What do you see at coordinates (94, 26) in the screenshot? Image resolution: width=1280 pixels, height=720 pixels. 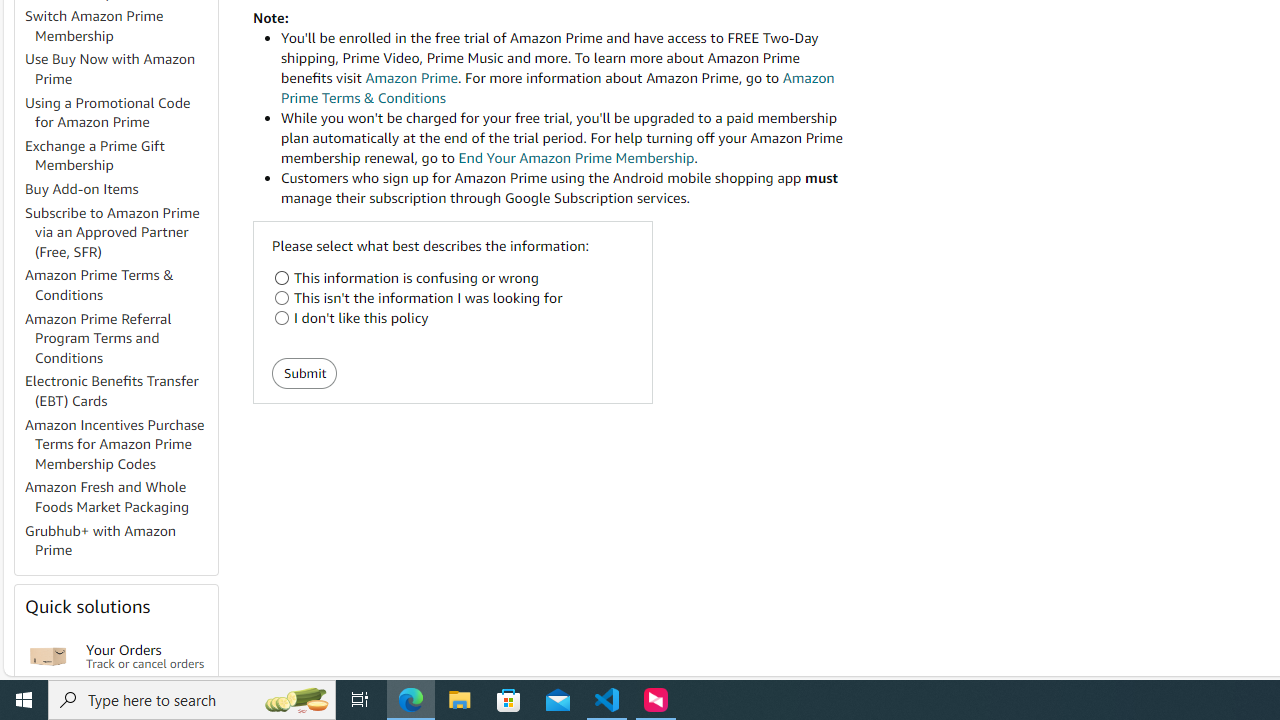 I see `Switch Amazon Prime Membership` at bounding box center [94, 26].